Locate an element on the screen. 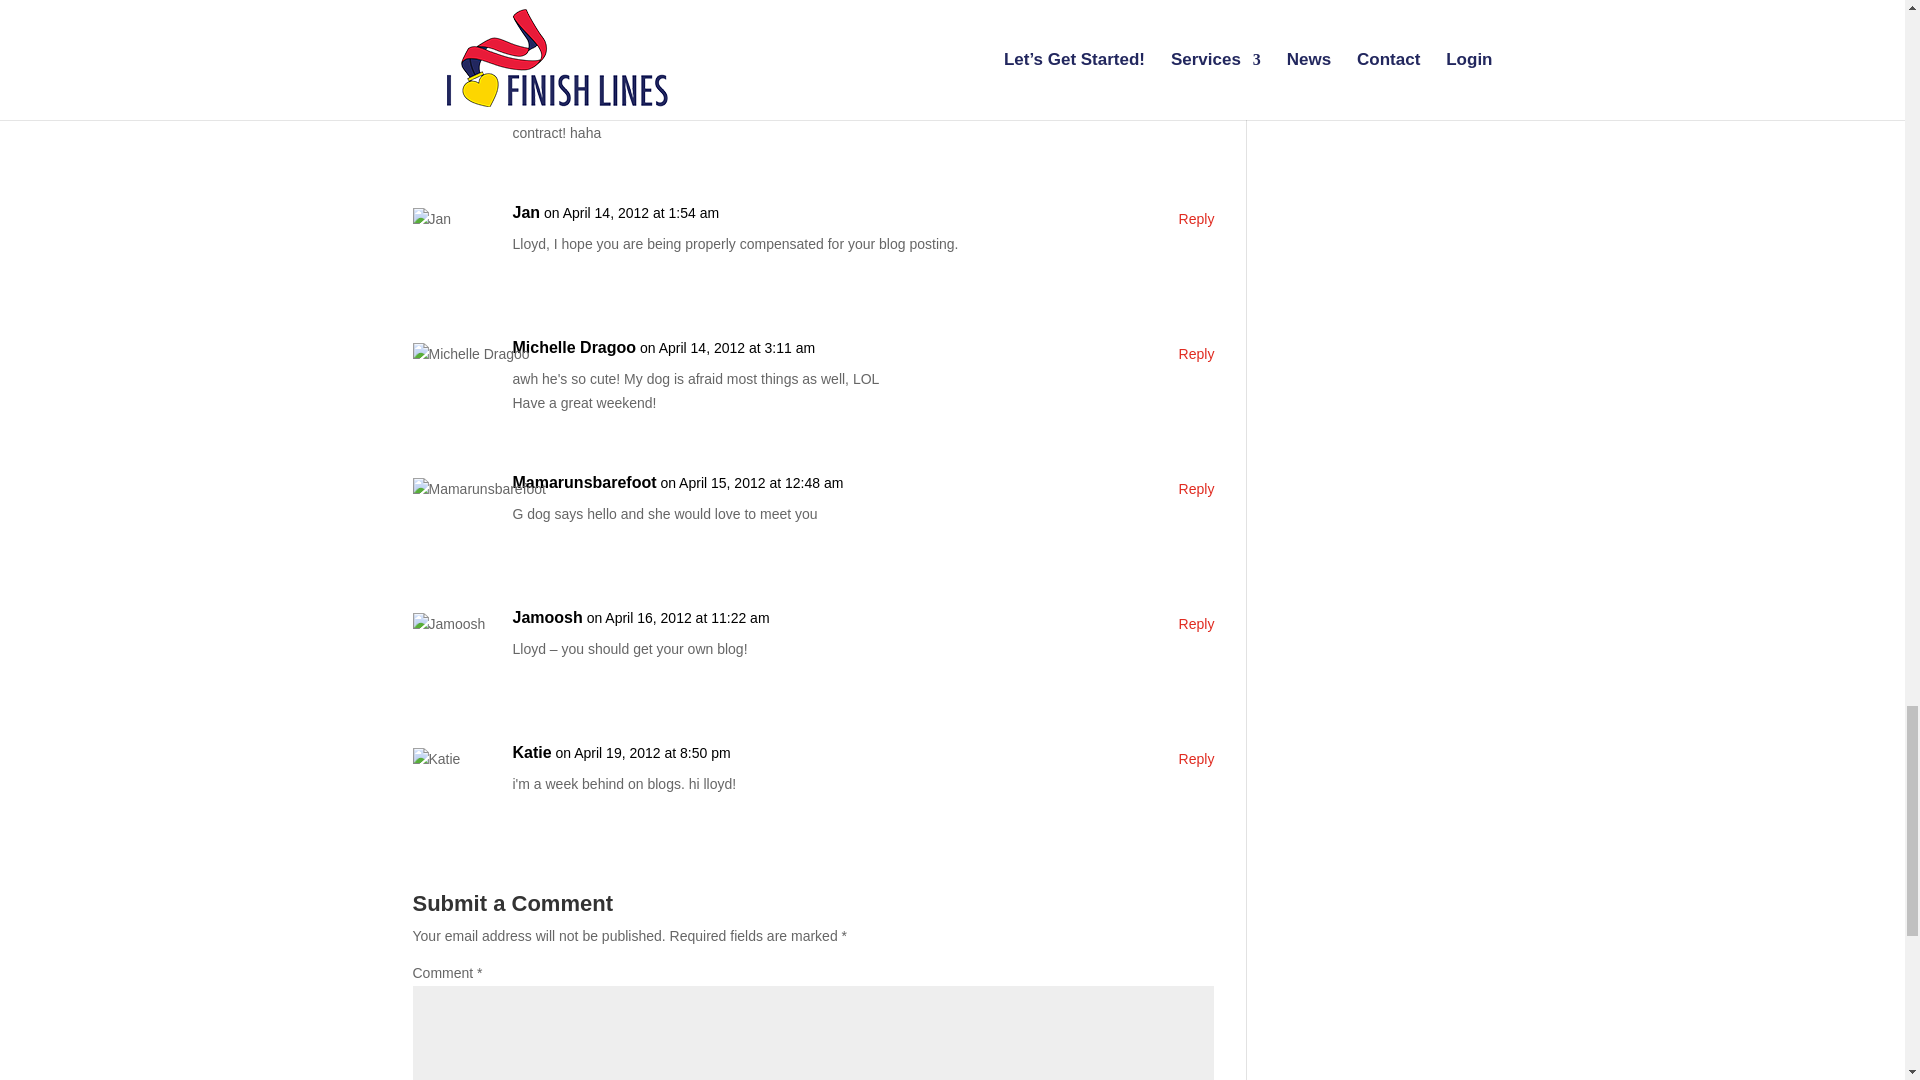 The image size is (1920, 1080). Reply is located at coordinates (1196, 625).